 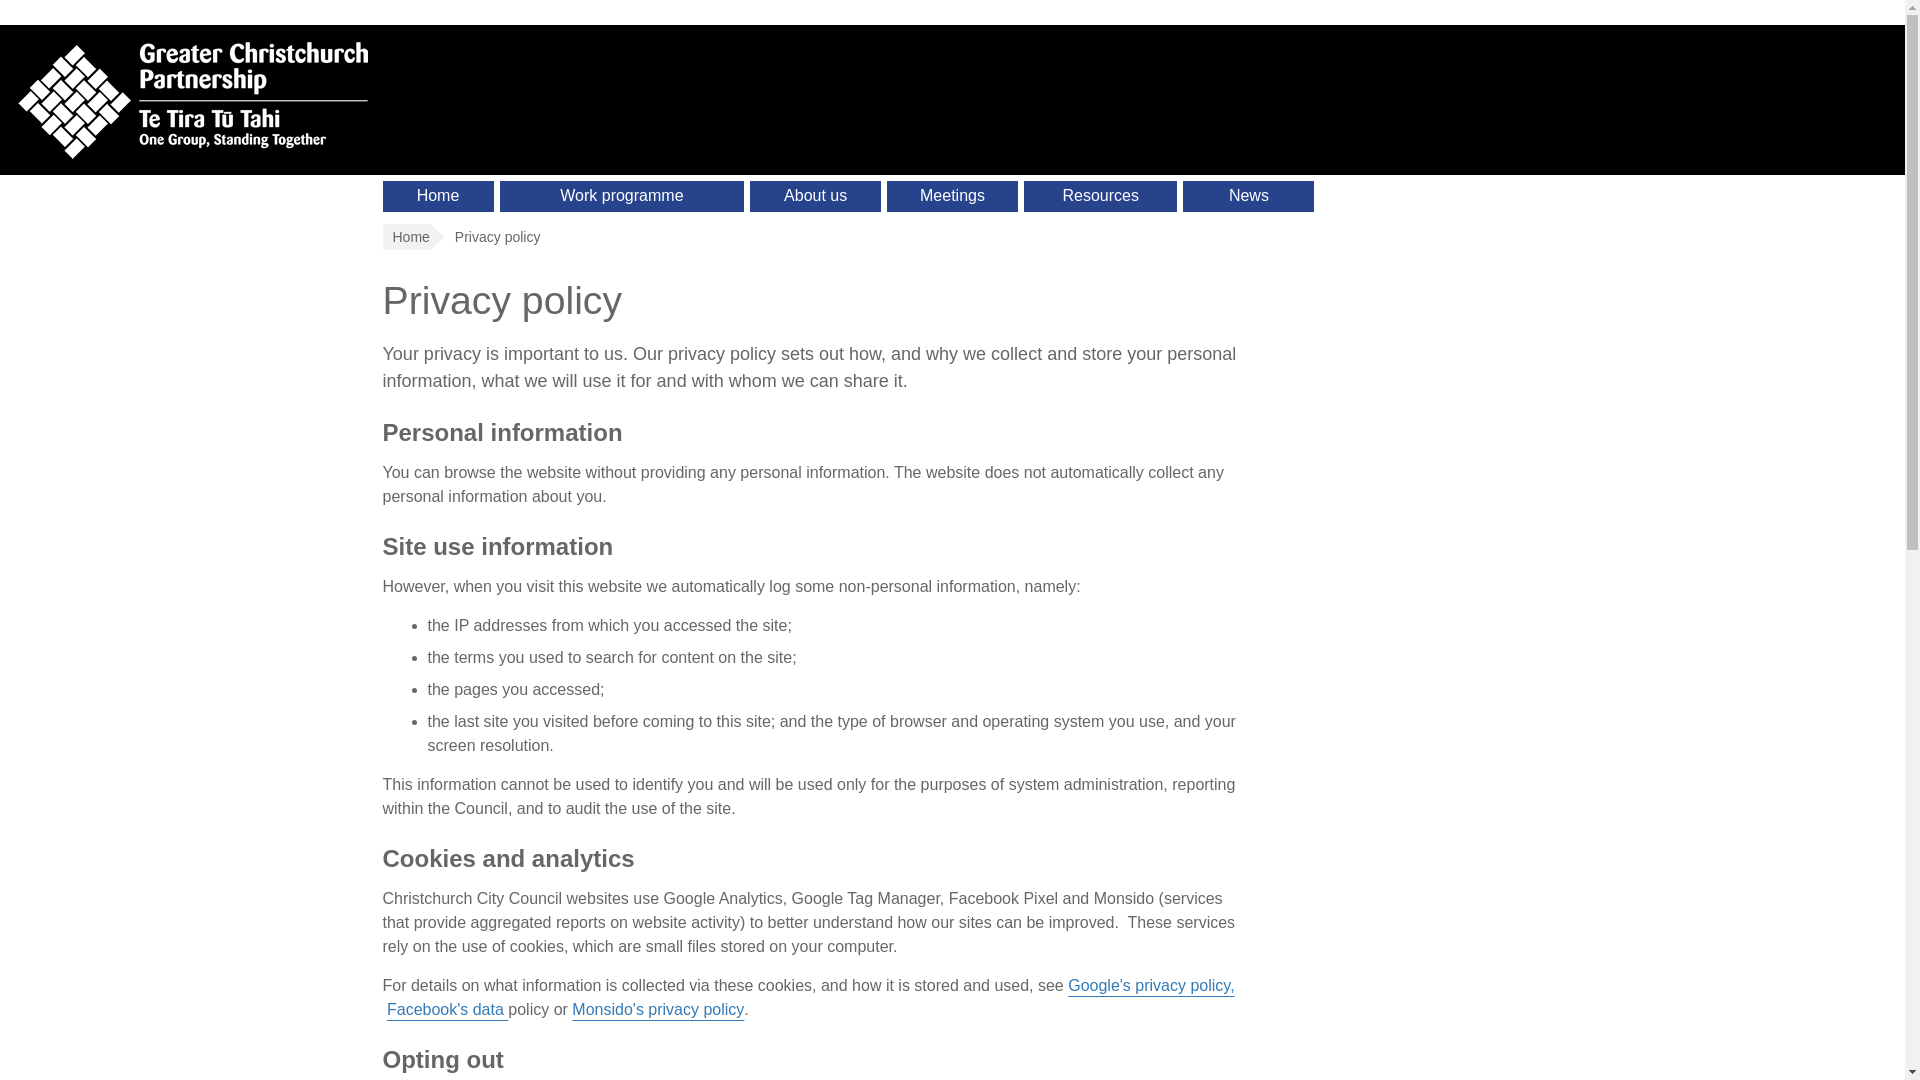 I want to click on Work programme, so click(x=622, y=196).